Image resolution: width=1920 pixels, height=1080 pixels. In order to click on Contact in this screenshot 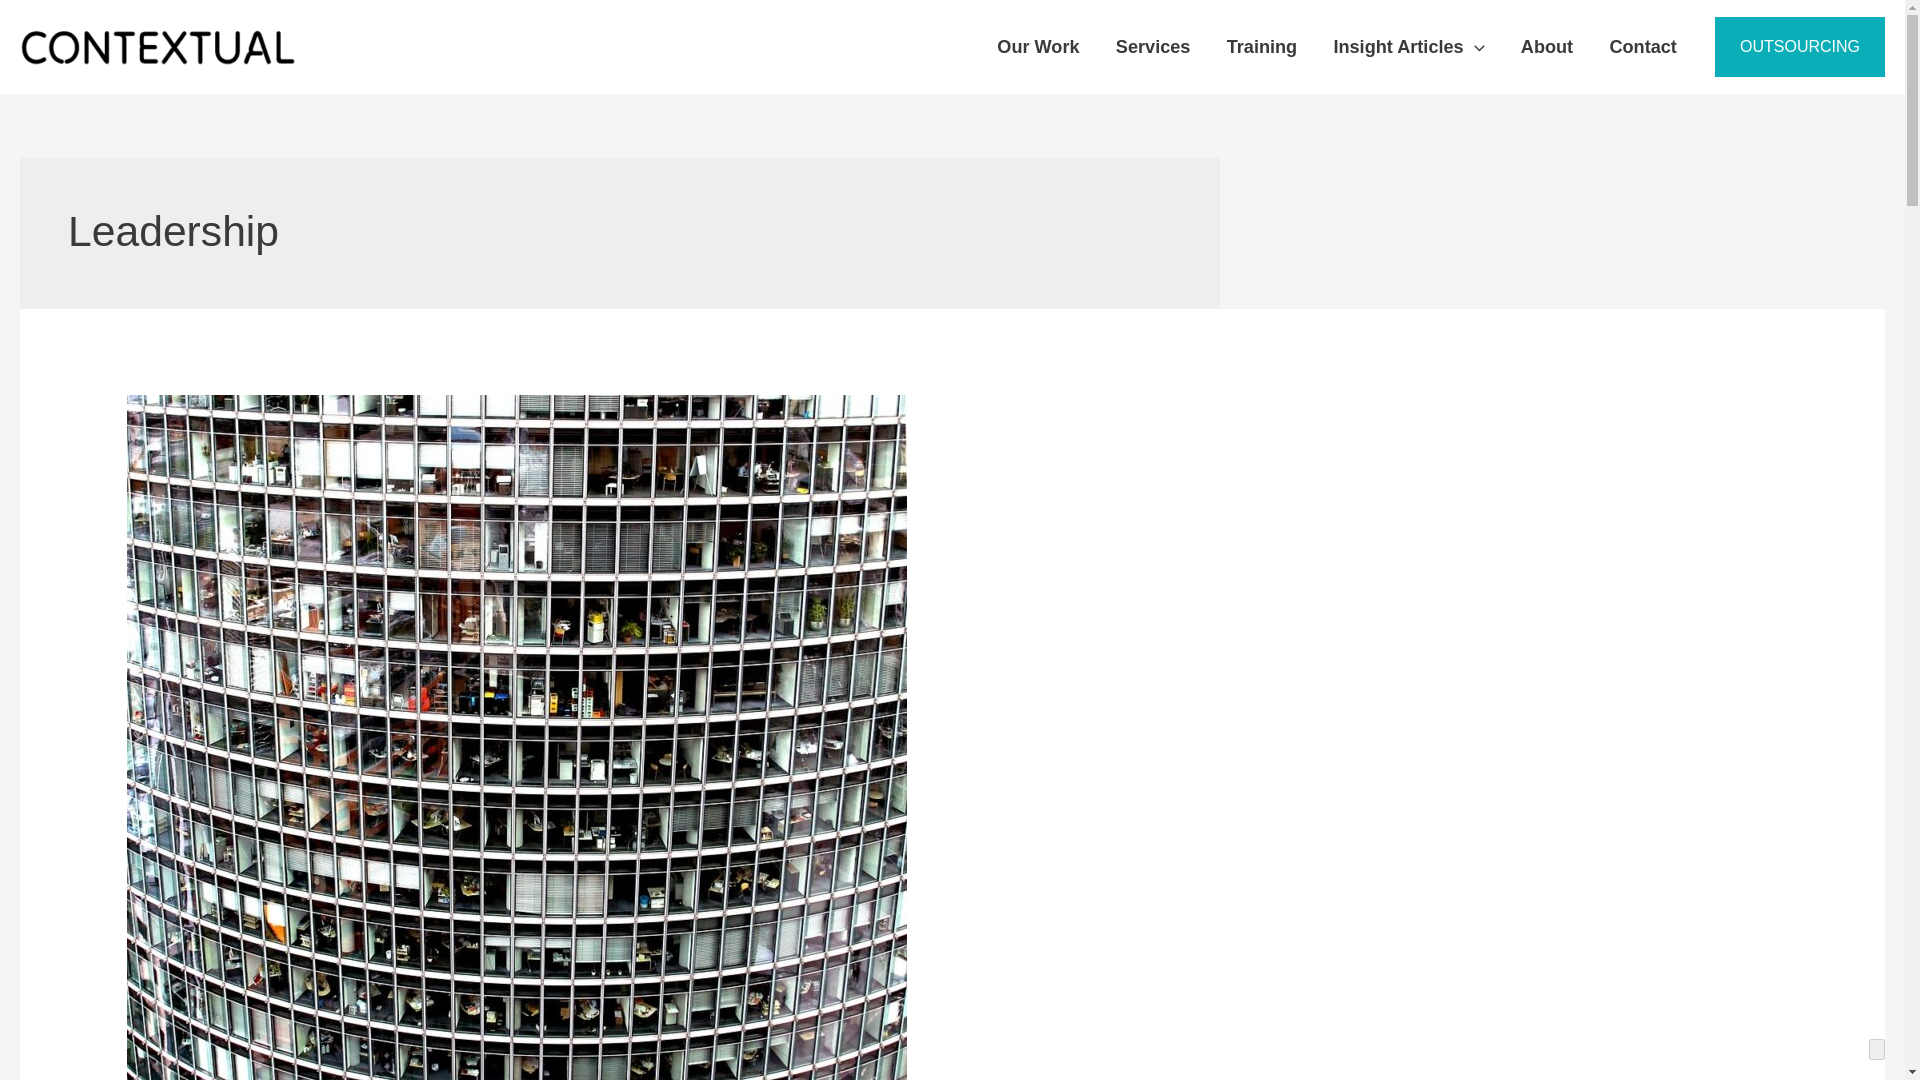, I will do `click(1643, 46)`.